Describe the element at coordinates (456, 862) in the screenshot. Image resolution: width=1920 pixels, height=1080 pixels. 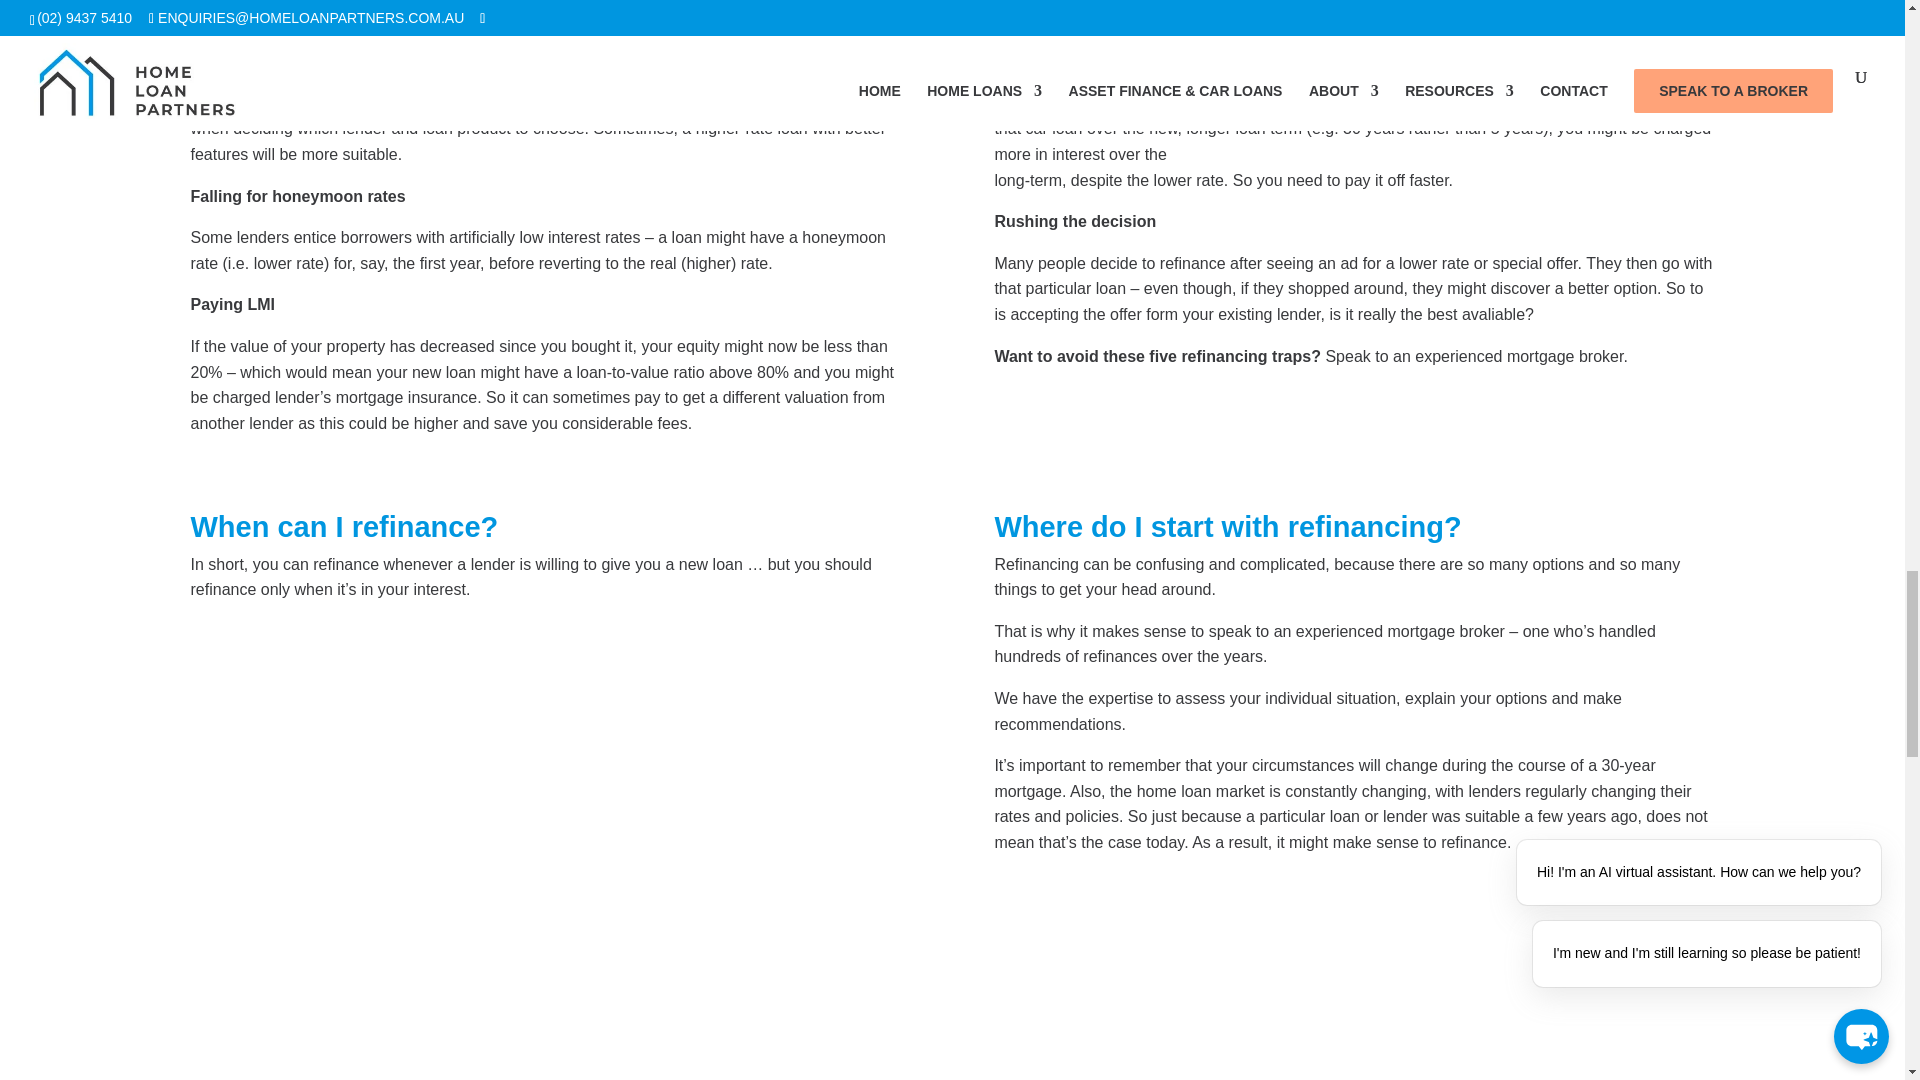
I see `refinance-content03` at that location.